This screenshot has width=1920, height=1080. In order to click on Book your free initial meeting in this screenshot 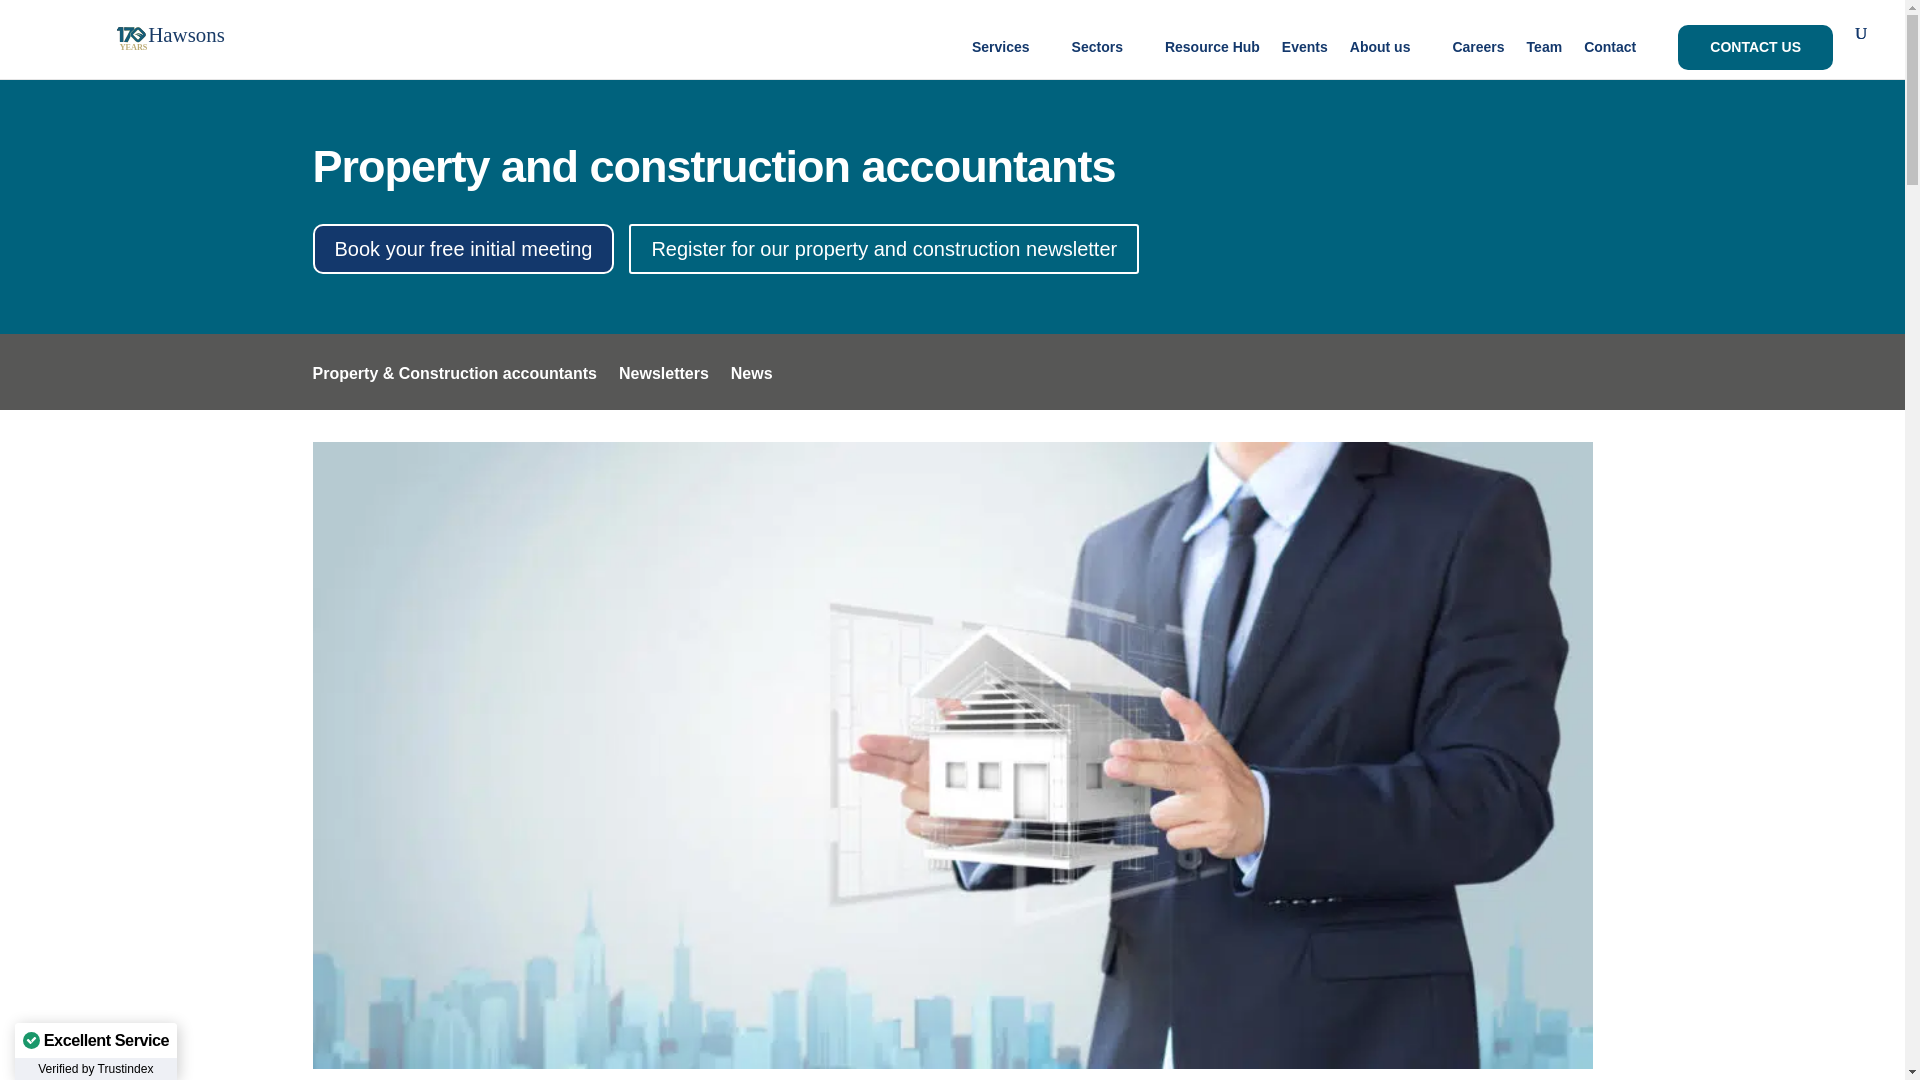, I will do `click(462, 248)`.